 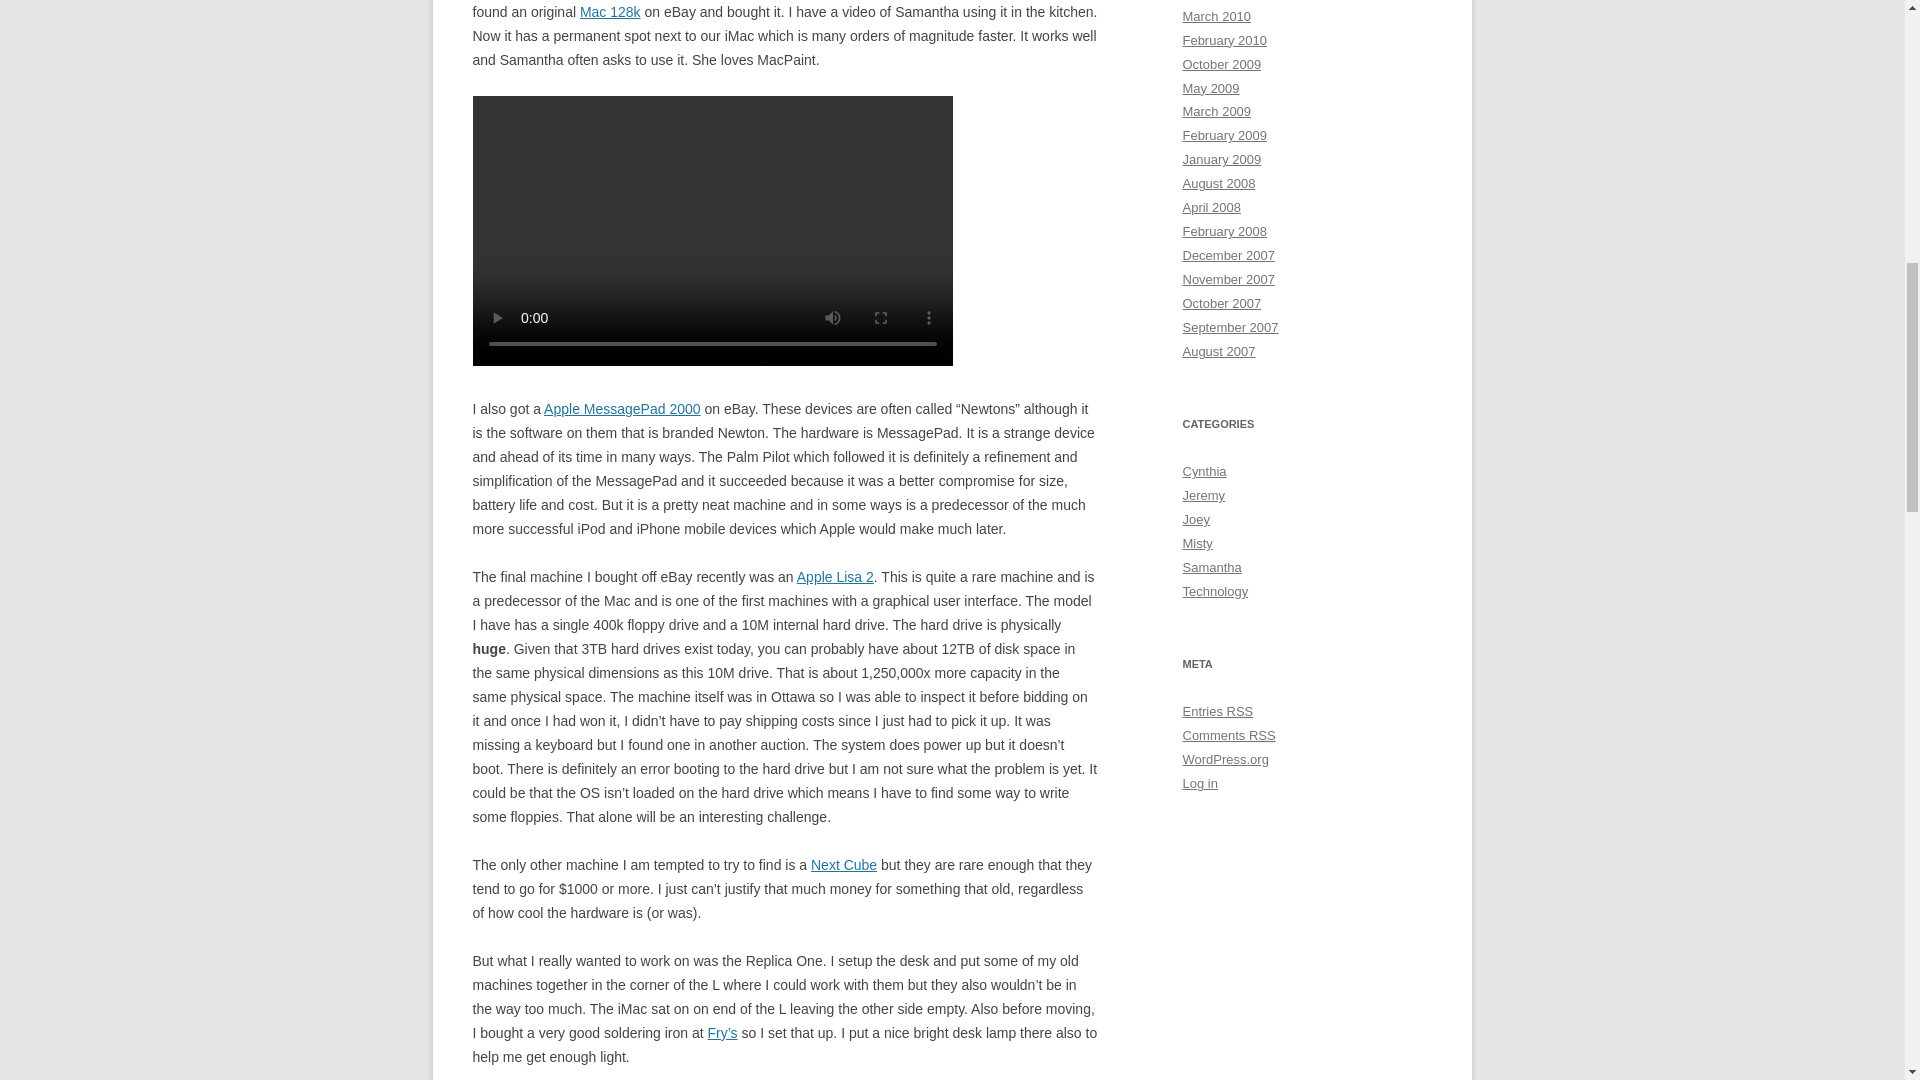 What do you see at coordinates (1240, 712) in the screenshot?
I see `Really Simple Syndication` at bounding box center [1240, 712].